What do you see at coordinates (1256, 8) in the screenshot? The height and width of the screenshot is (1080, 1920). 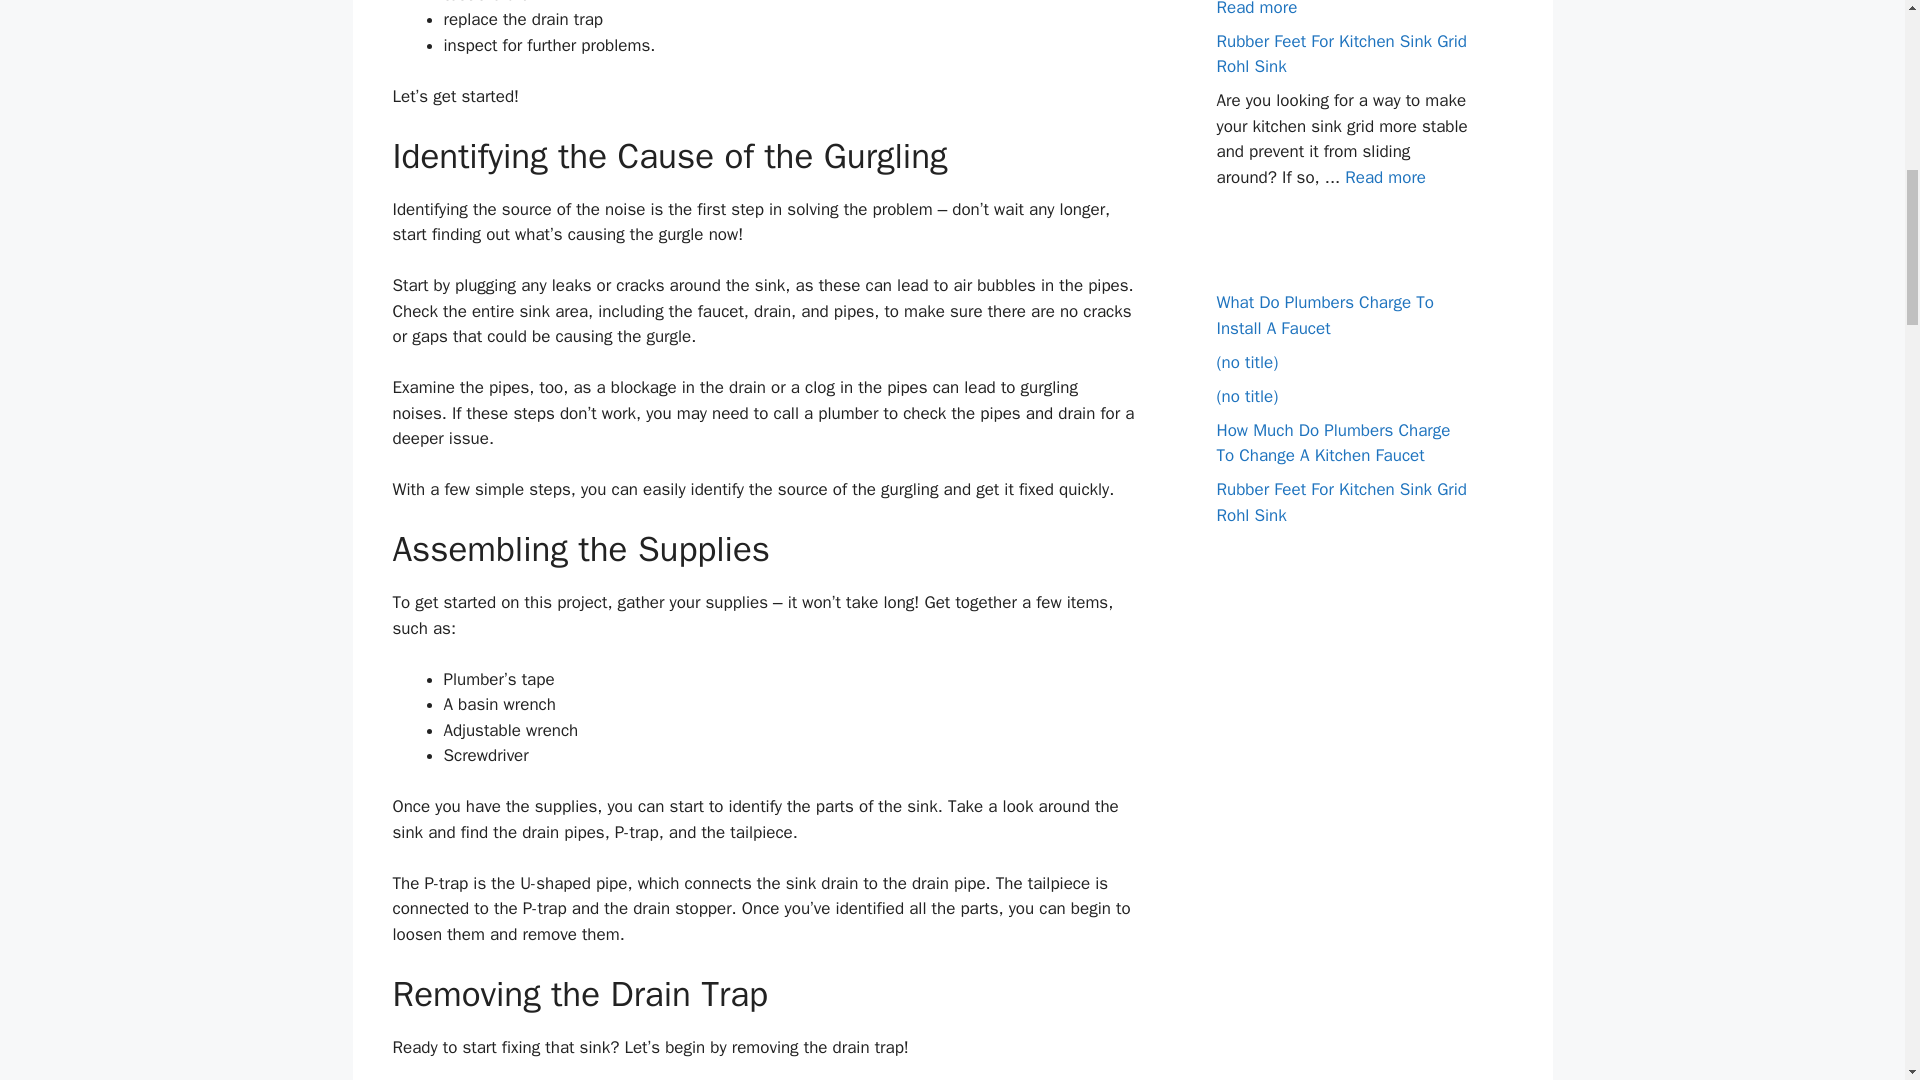 I see `Read more` at bounding box center [1256, 8].